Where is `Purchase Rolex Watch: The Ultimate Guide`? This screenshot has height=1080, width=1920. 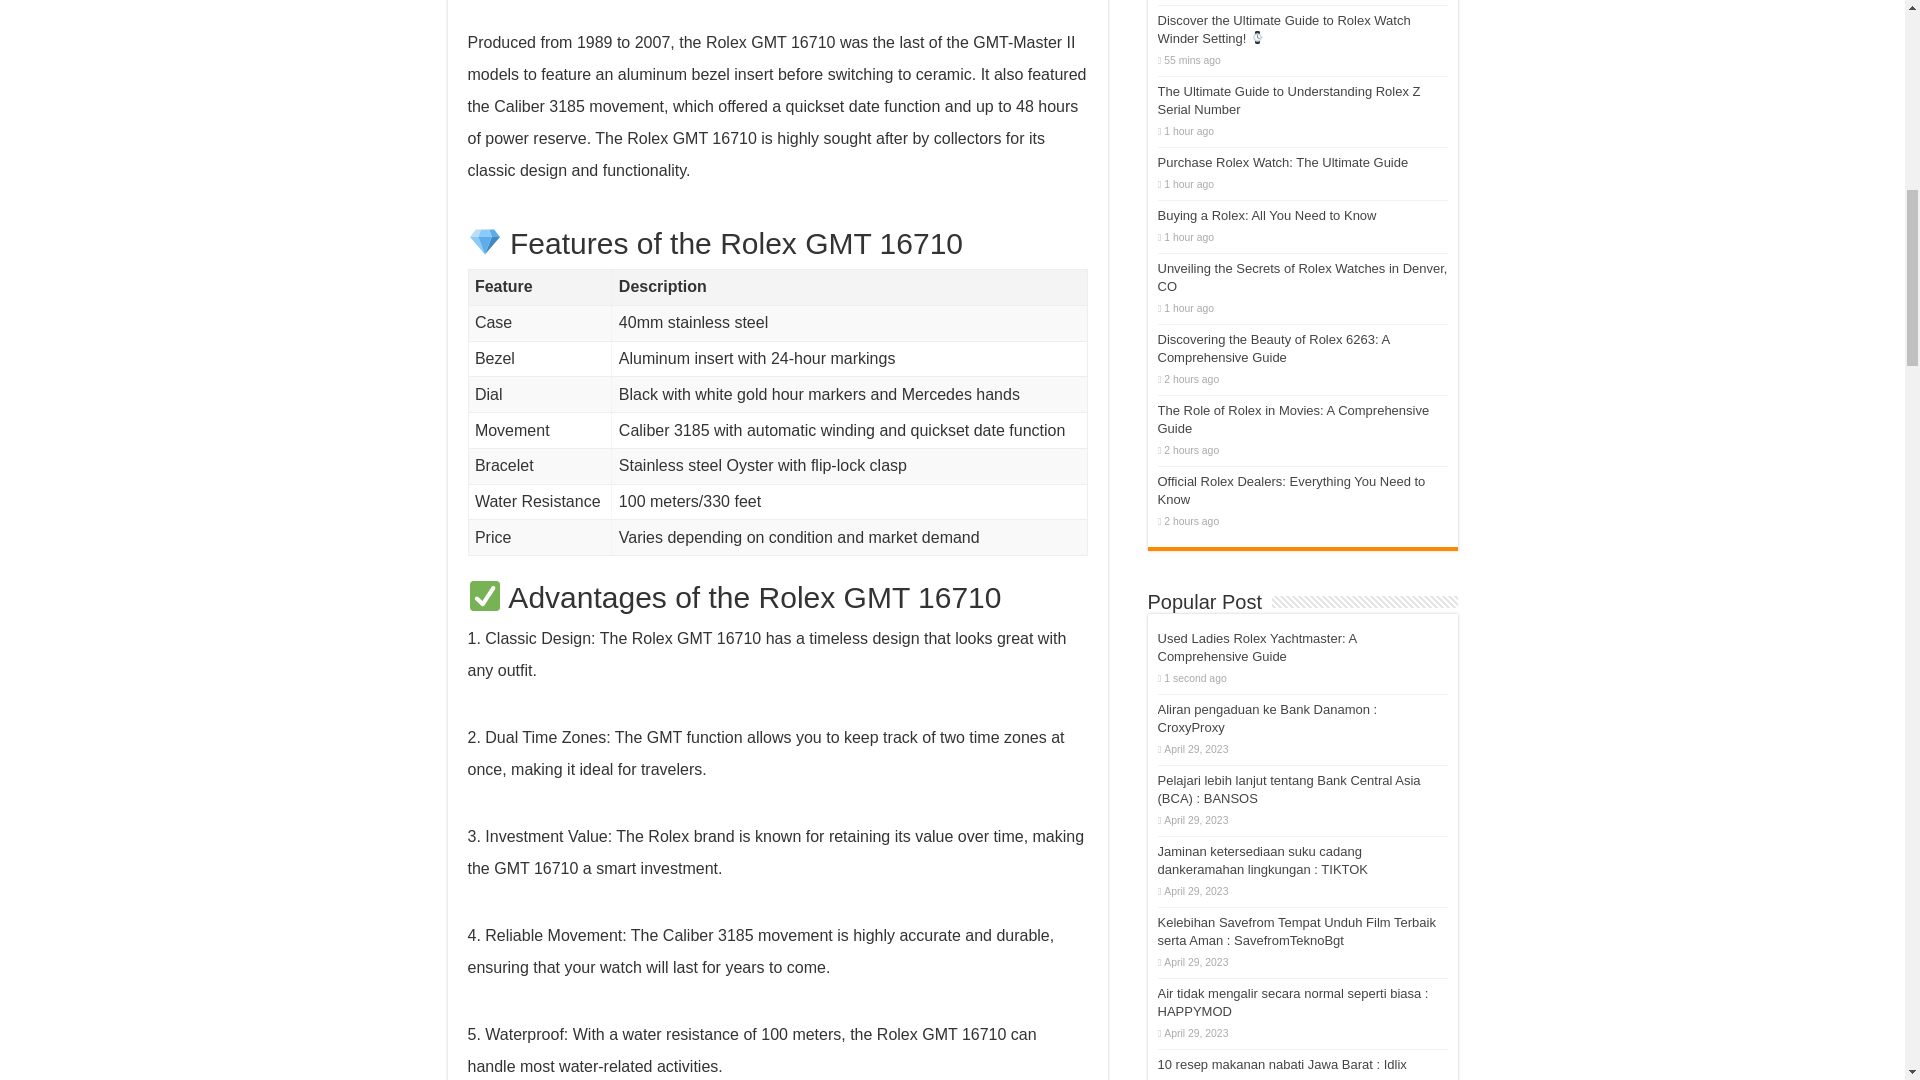 Purchase Rolex Watch: The Ultimate Guide is located at coordinates (1283, 162).